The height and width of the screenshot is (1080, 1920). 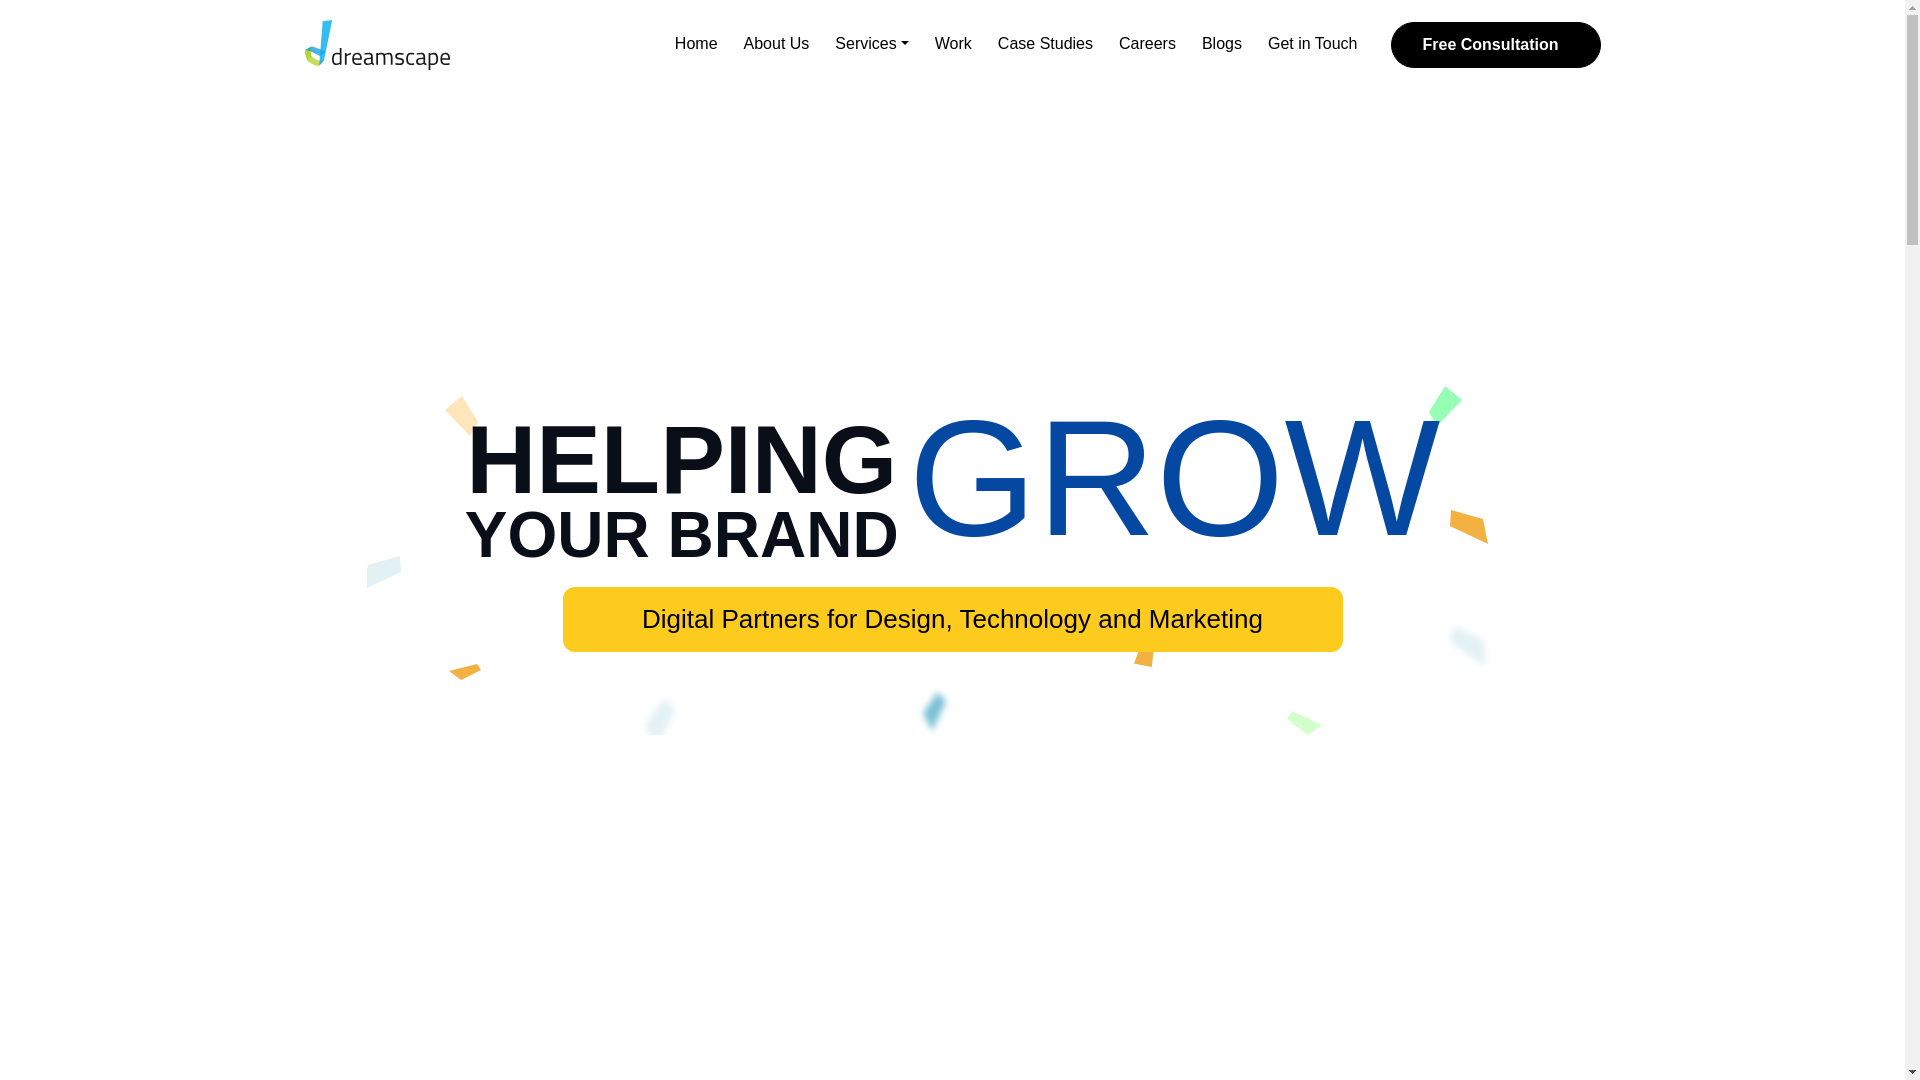 I want to click on Get in Touch, so click(x=1312, y=44).